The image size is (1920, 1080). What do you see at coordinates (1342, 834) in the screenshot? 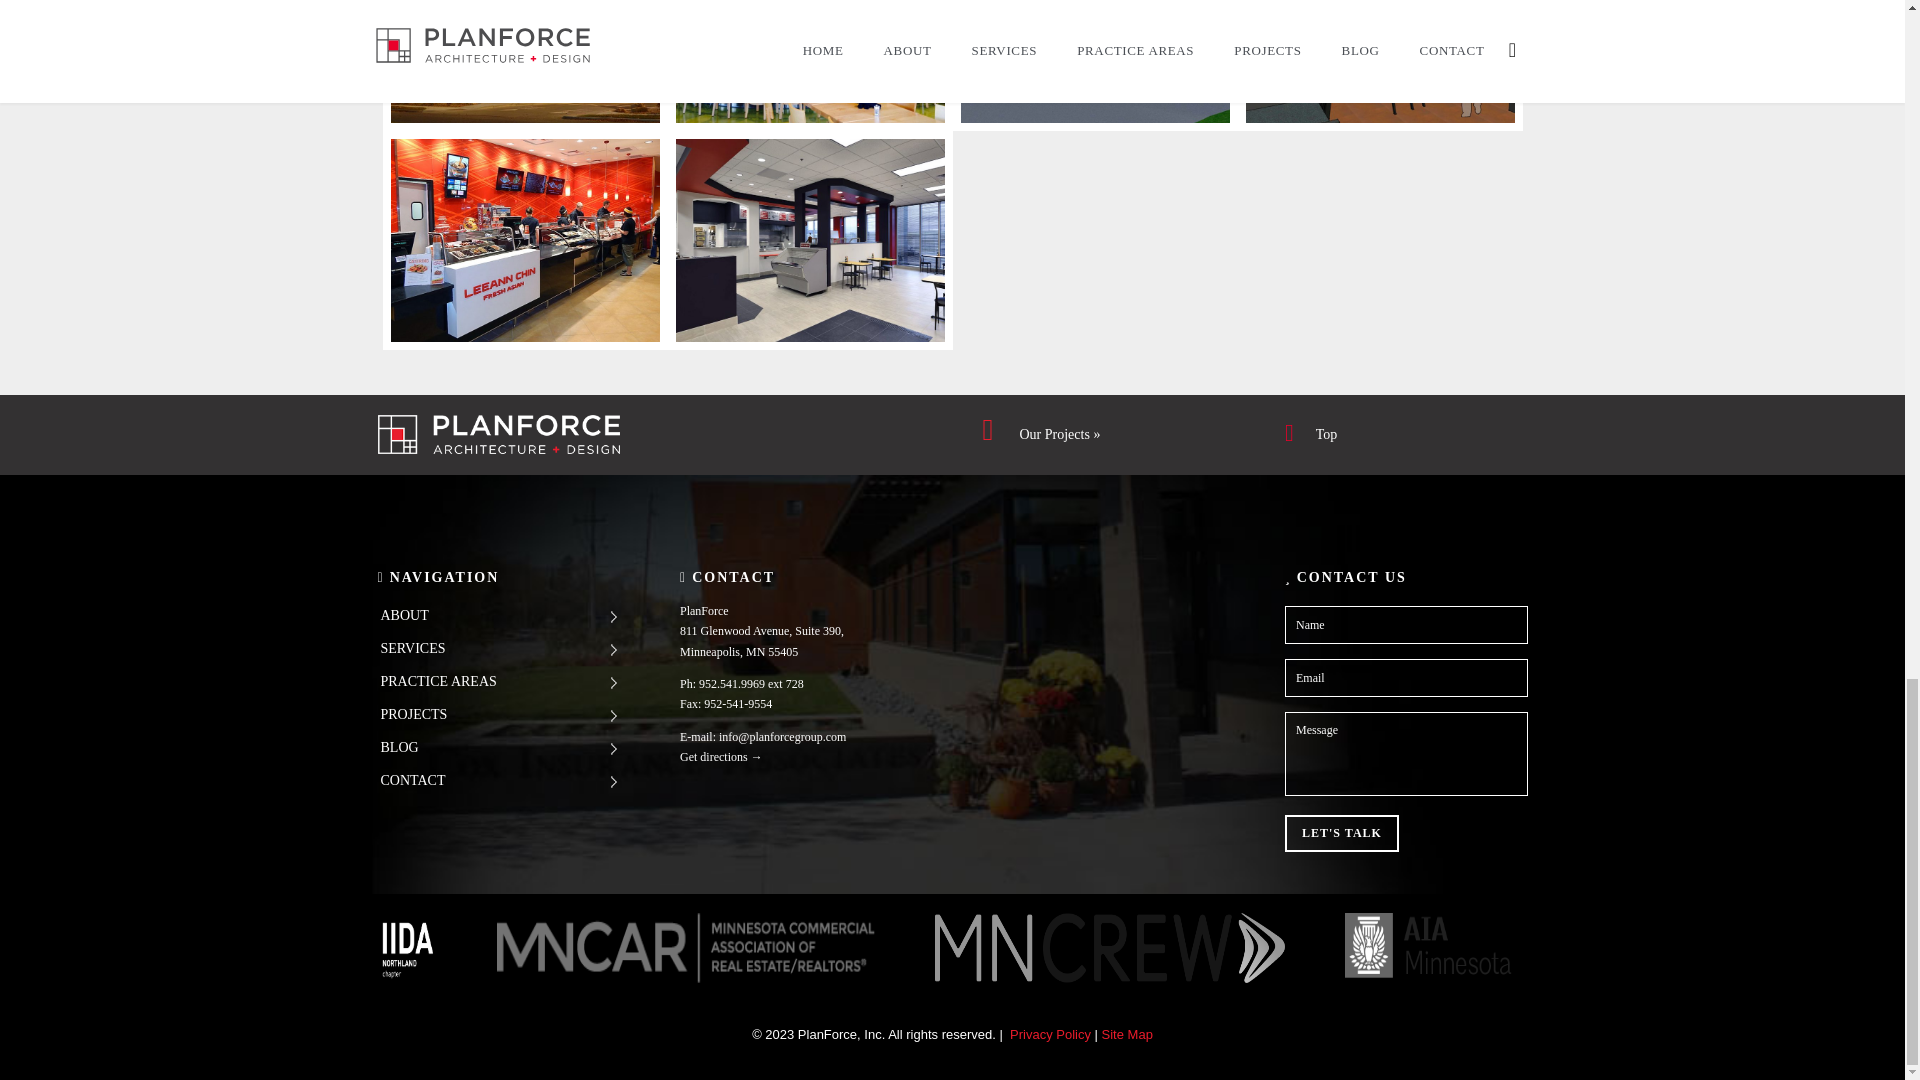
I see `LET'S TALK` at bounding box center [1342, 834].